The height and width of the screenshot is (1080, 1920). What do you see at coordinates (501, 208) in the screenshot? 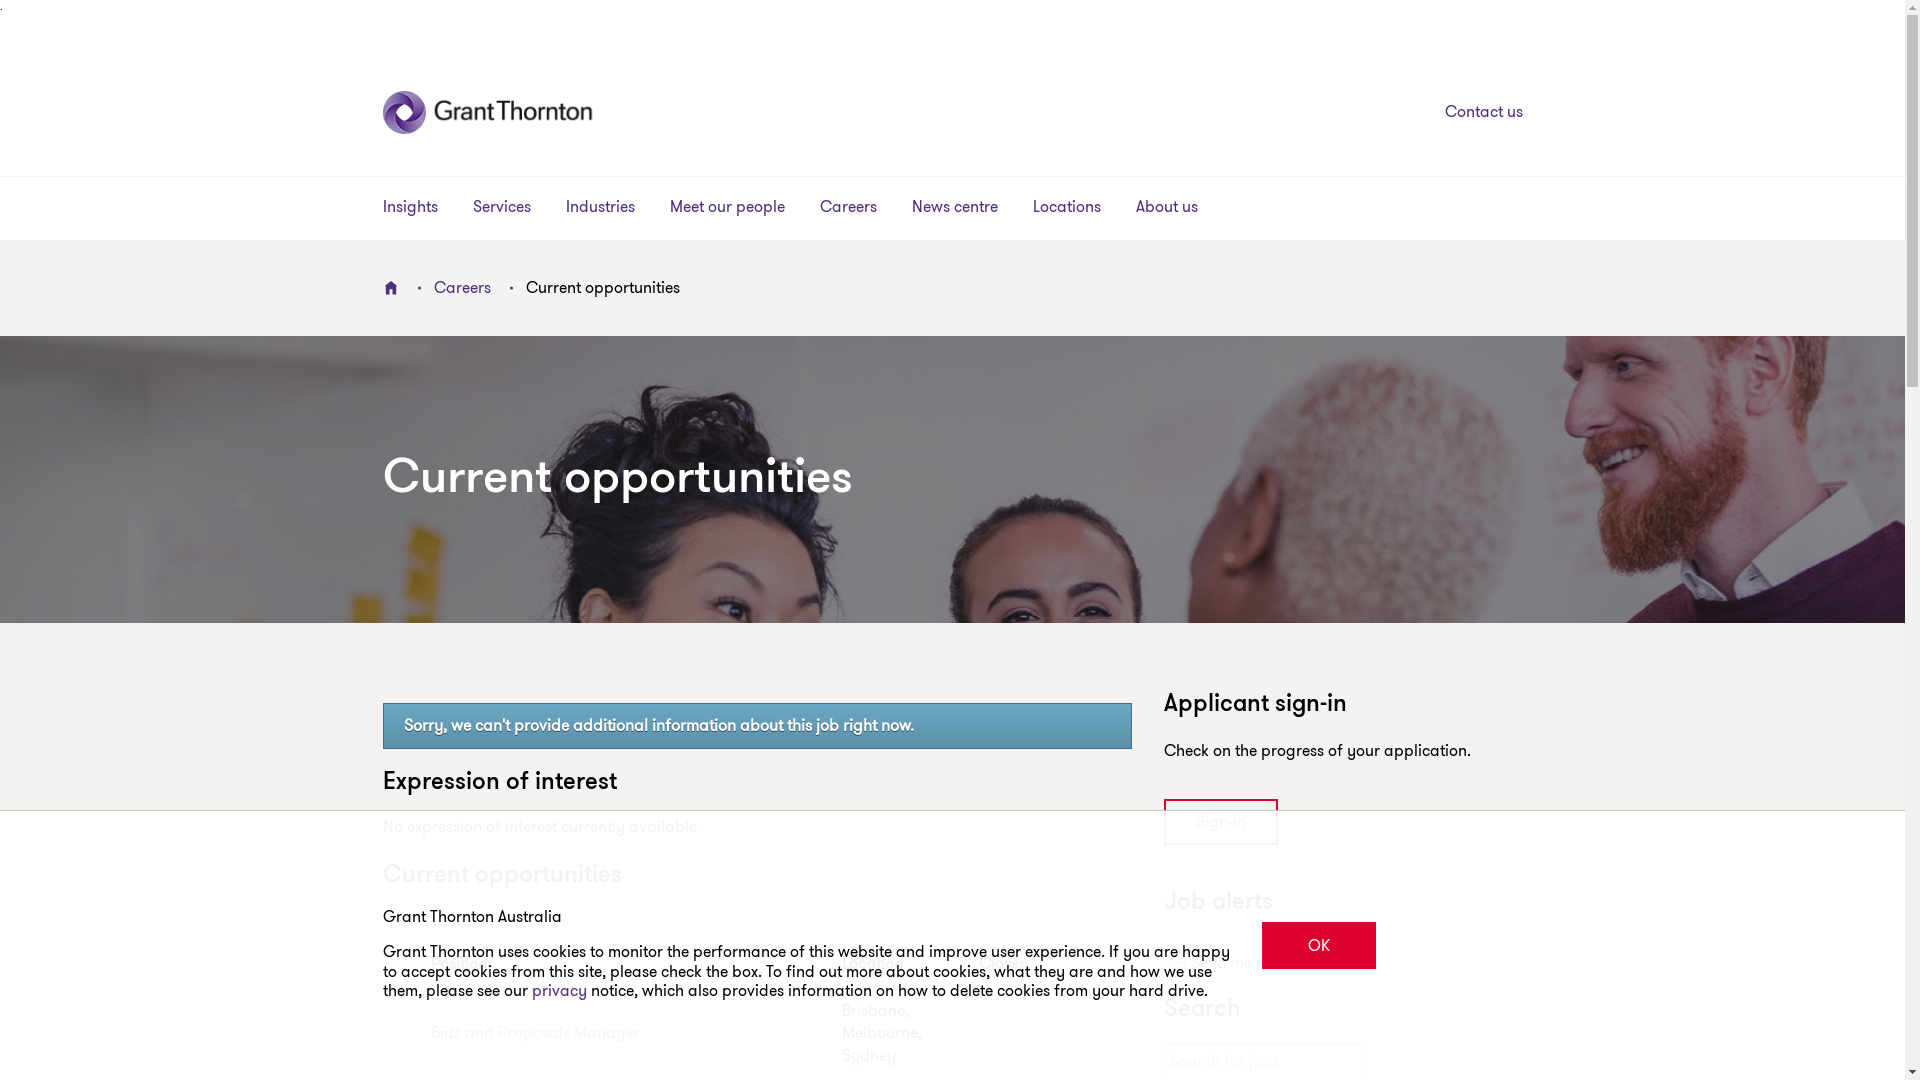
I see `Services` at bounding box center [501, 208].